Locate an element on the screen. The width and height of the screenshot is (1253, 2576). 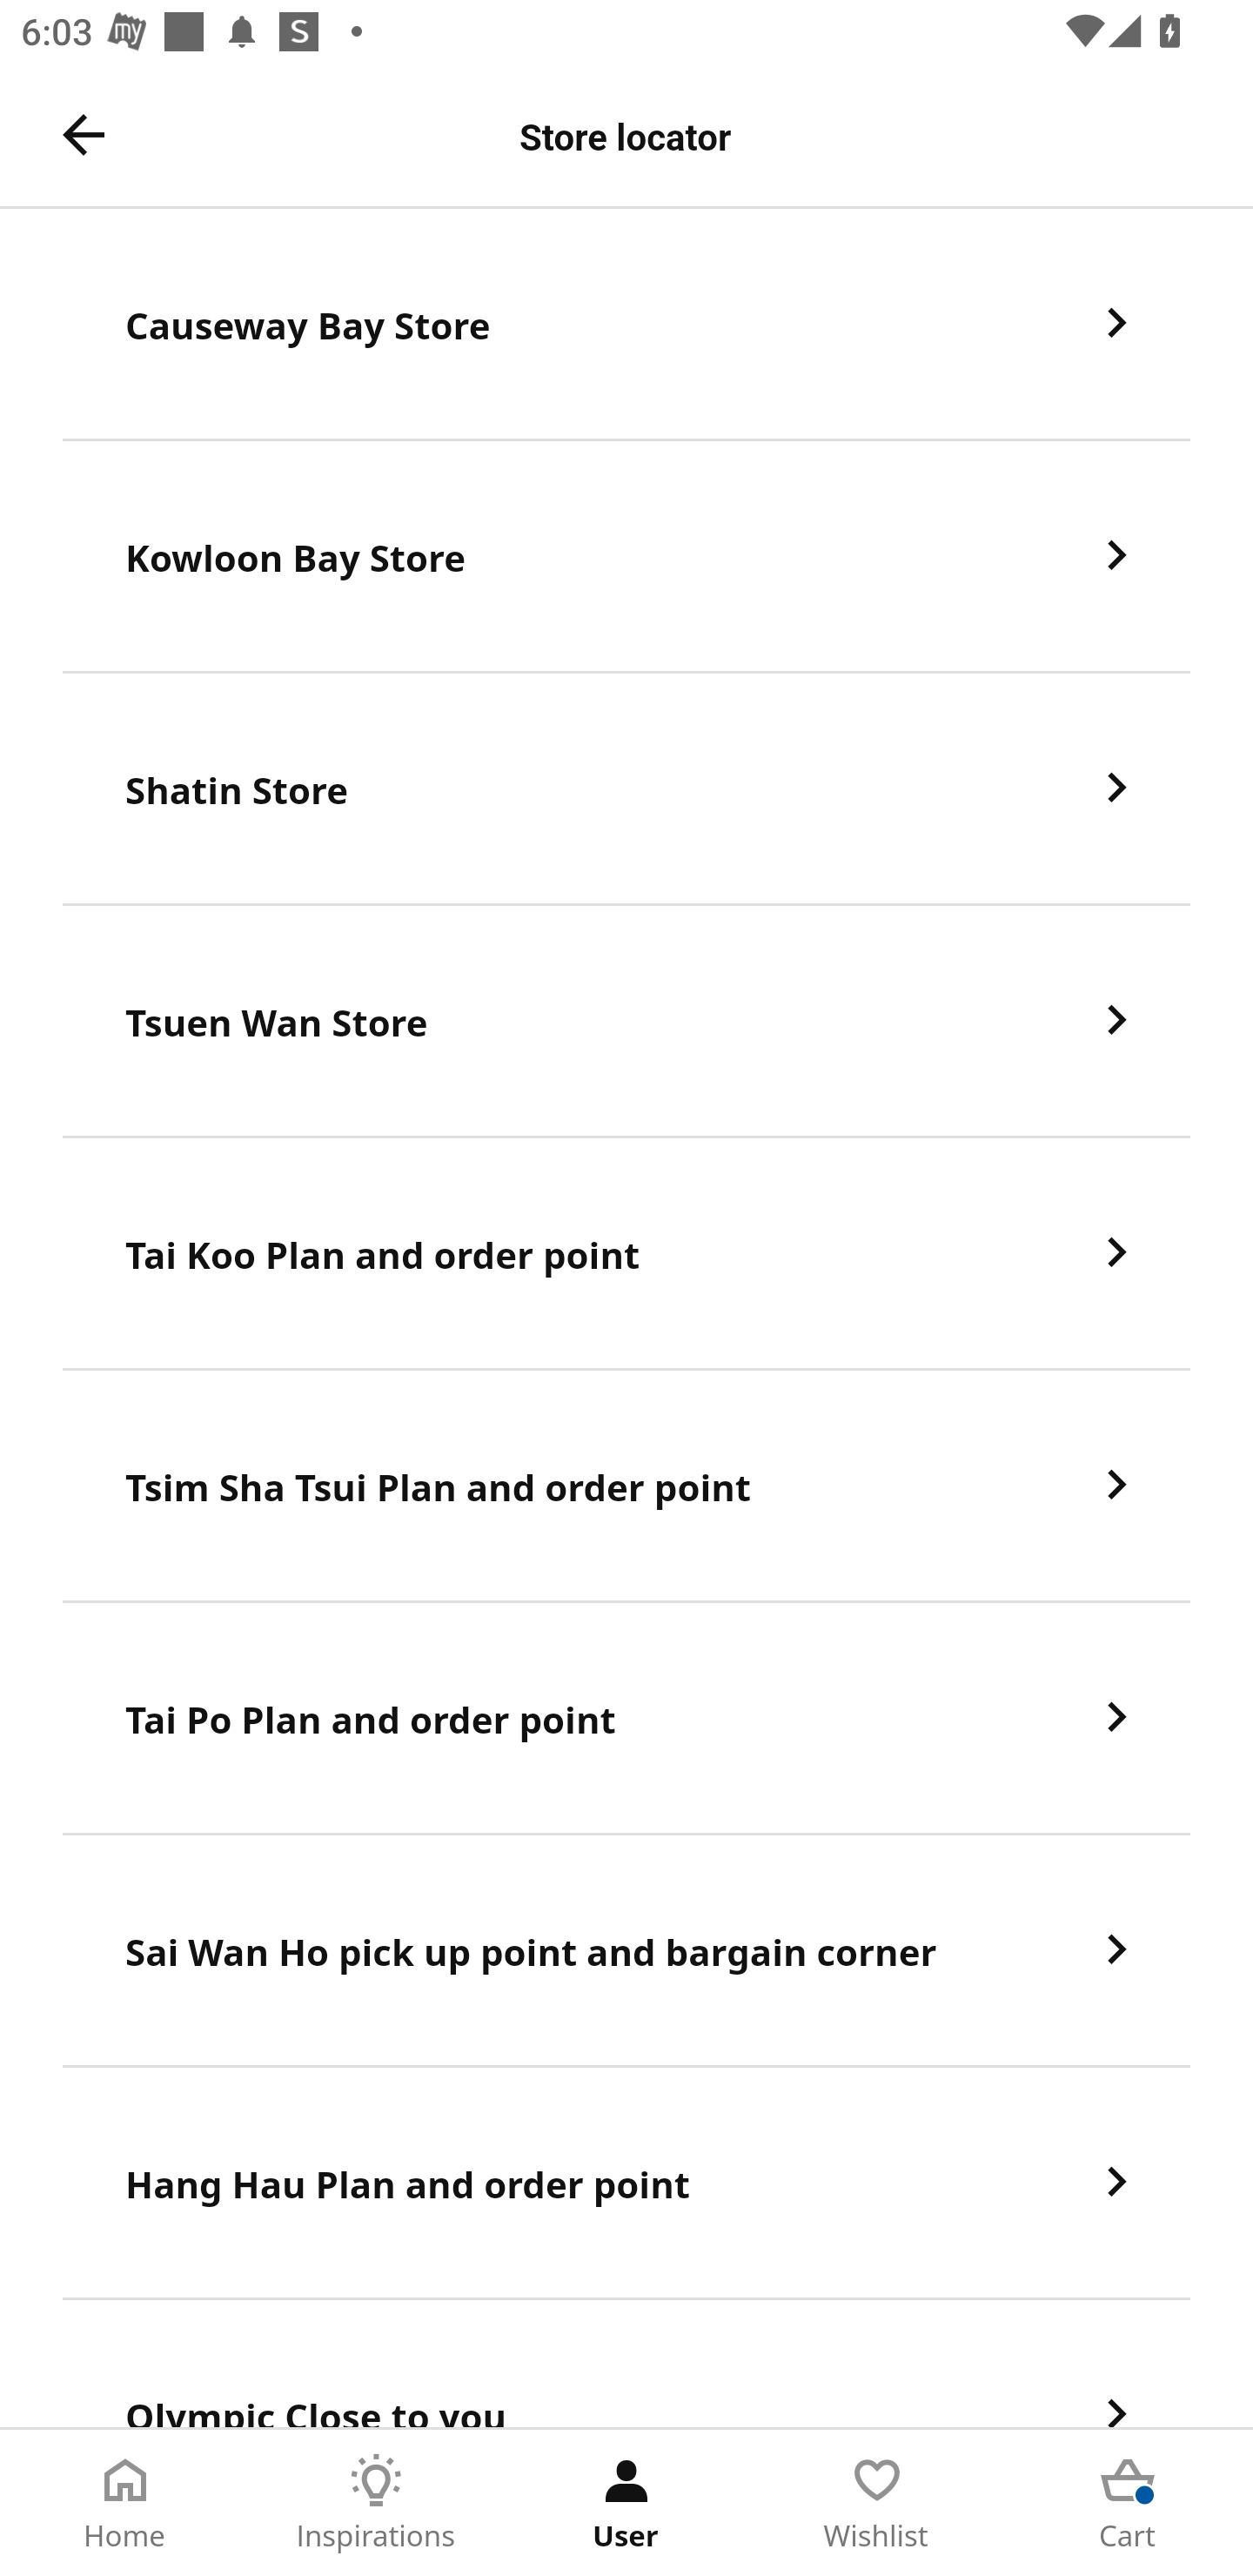
Tsim Sha Tsui Plan and order point is located at coordinates (626, 1486).